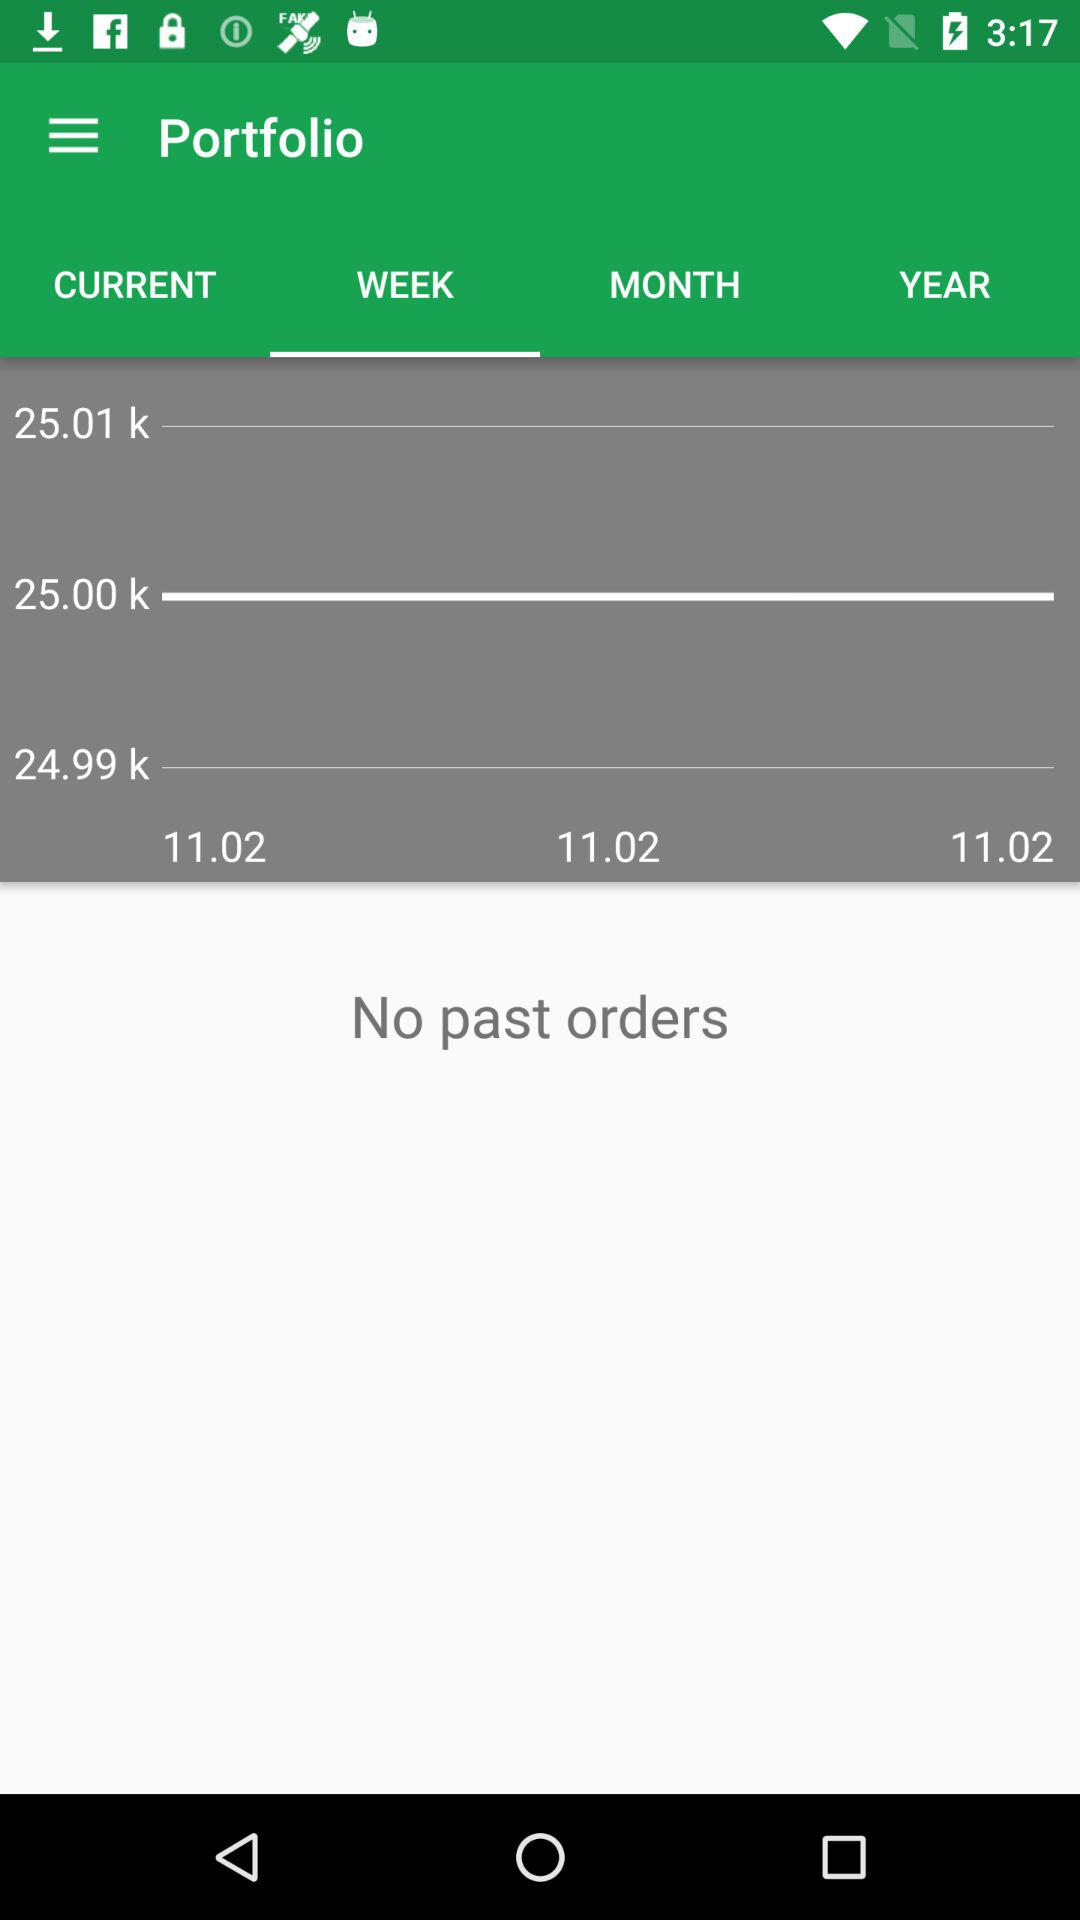 The width and height of the screenshot is (1080, 1920). I want to click on turn on icon next to portfolio item, so click(73, 136).